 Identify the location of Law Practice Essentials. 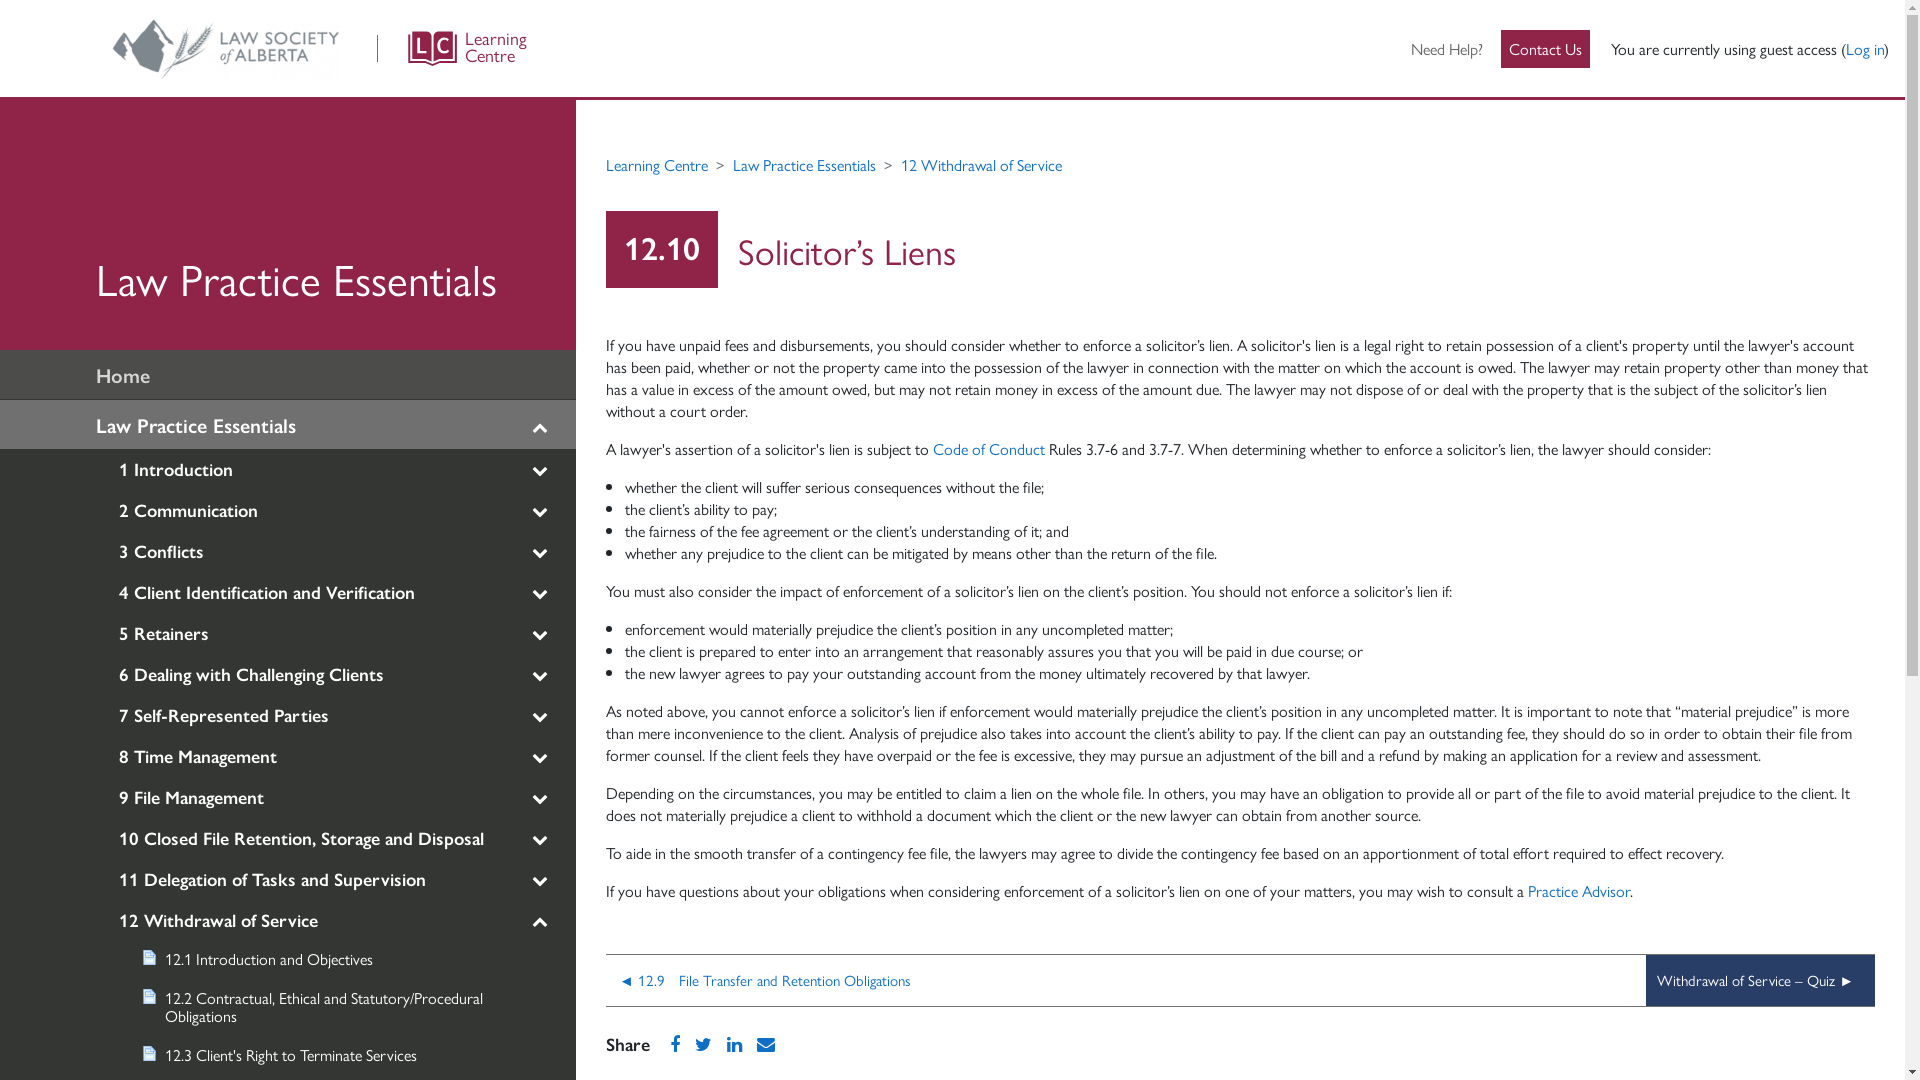
(804, 164).